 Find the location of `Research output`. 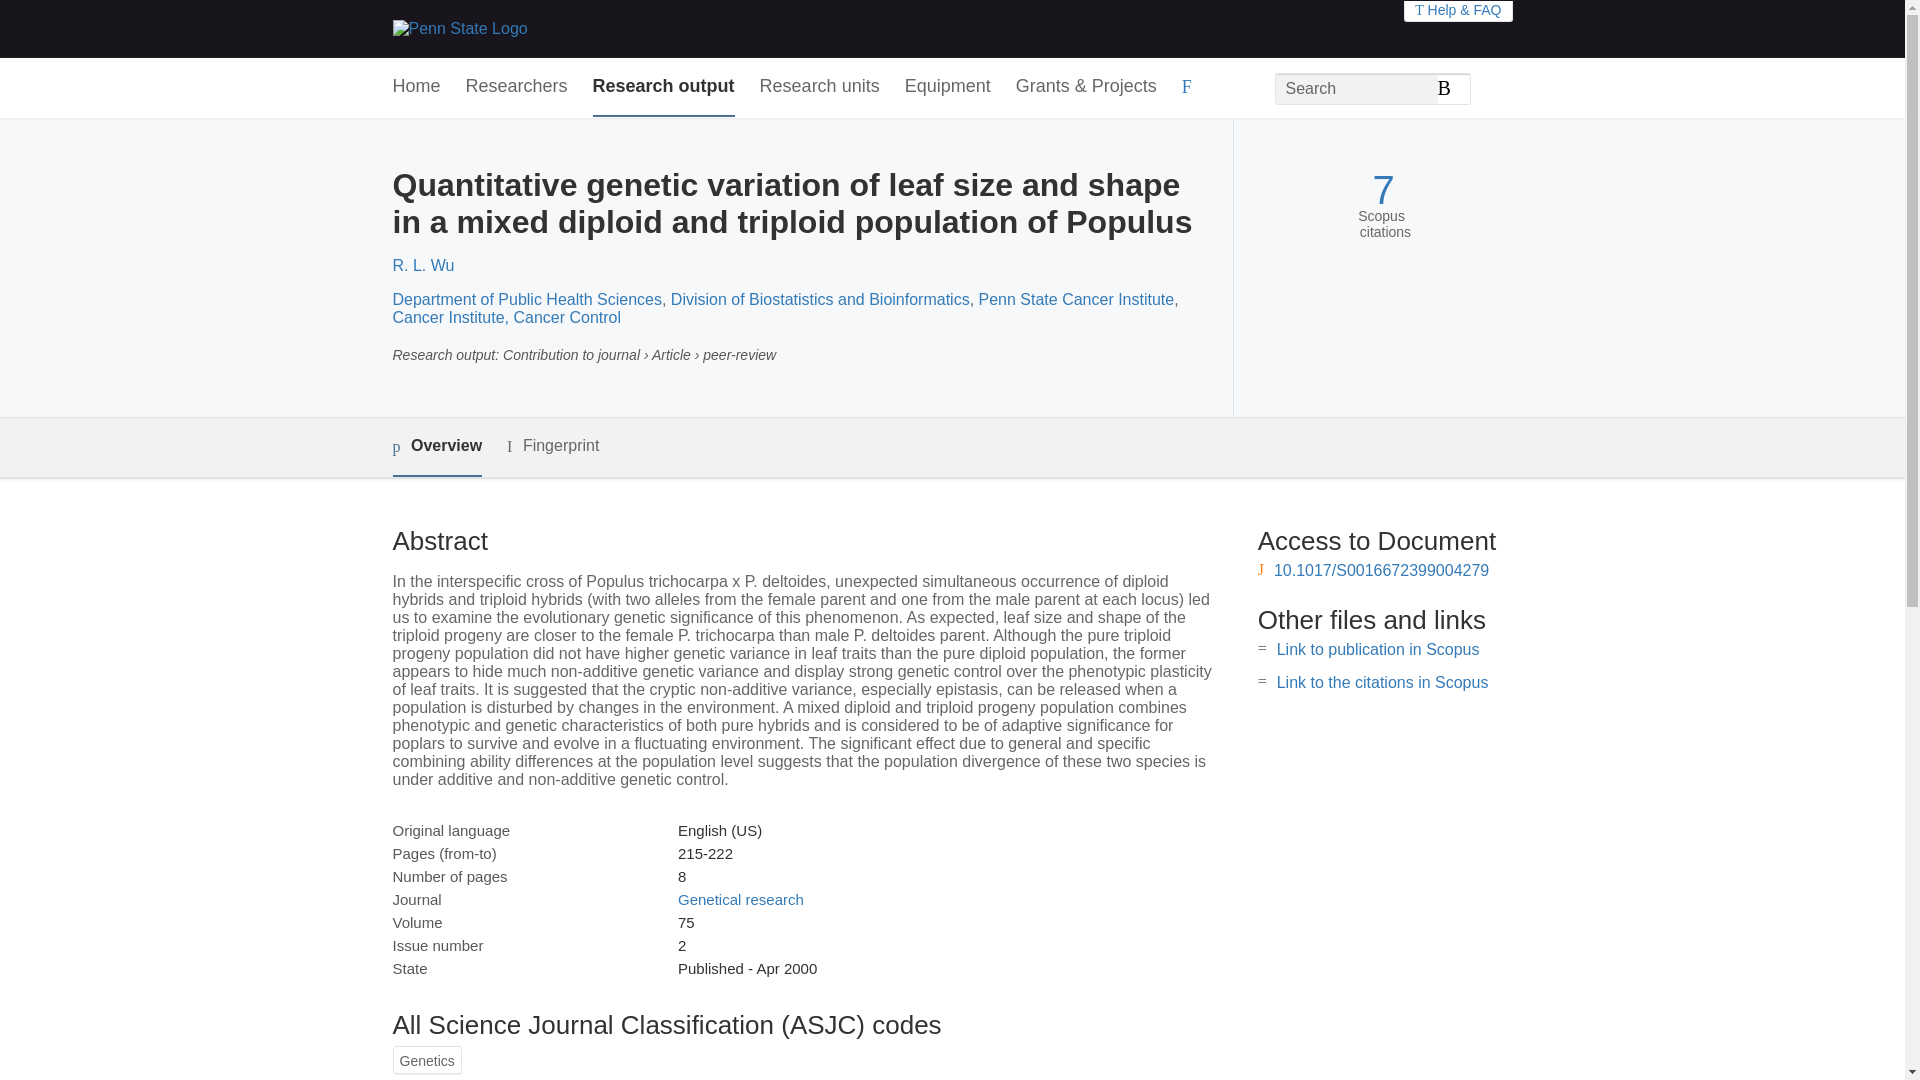

Research output is located at coordinates (664, 87).